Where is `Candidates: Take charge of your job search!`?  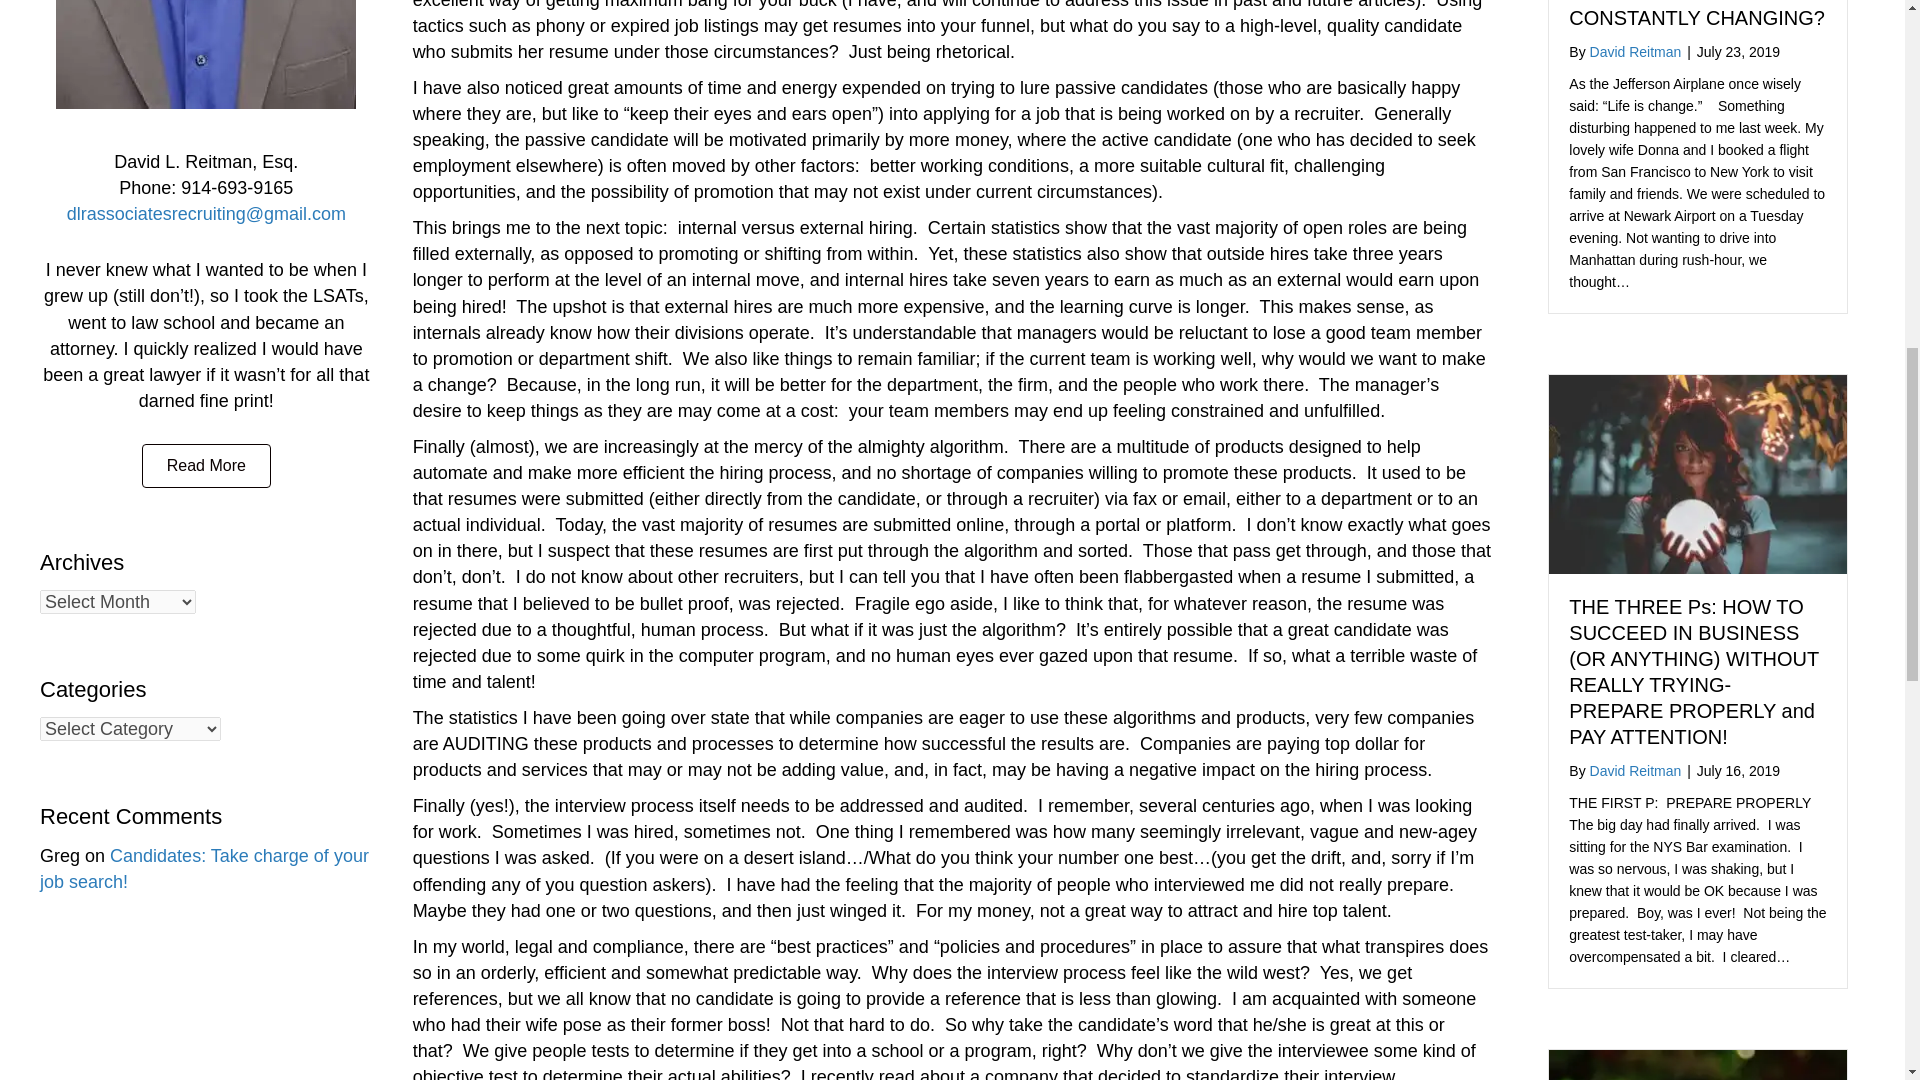
Candidates: Take charge of your job search! is located at coordinates (204, 868).